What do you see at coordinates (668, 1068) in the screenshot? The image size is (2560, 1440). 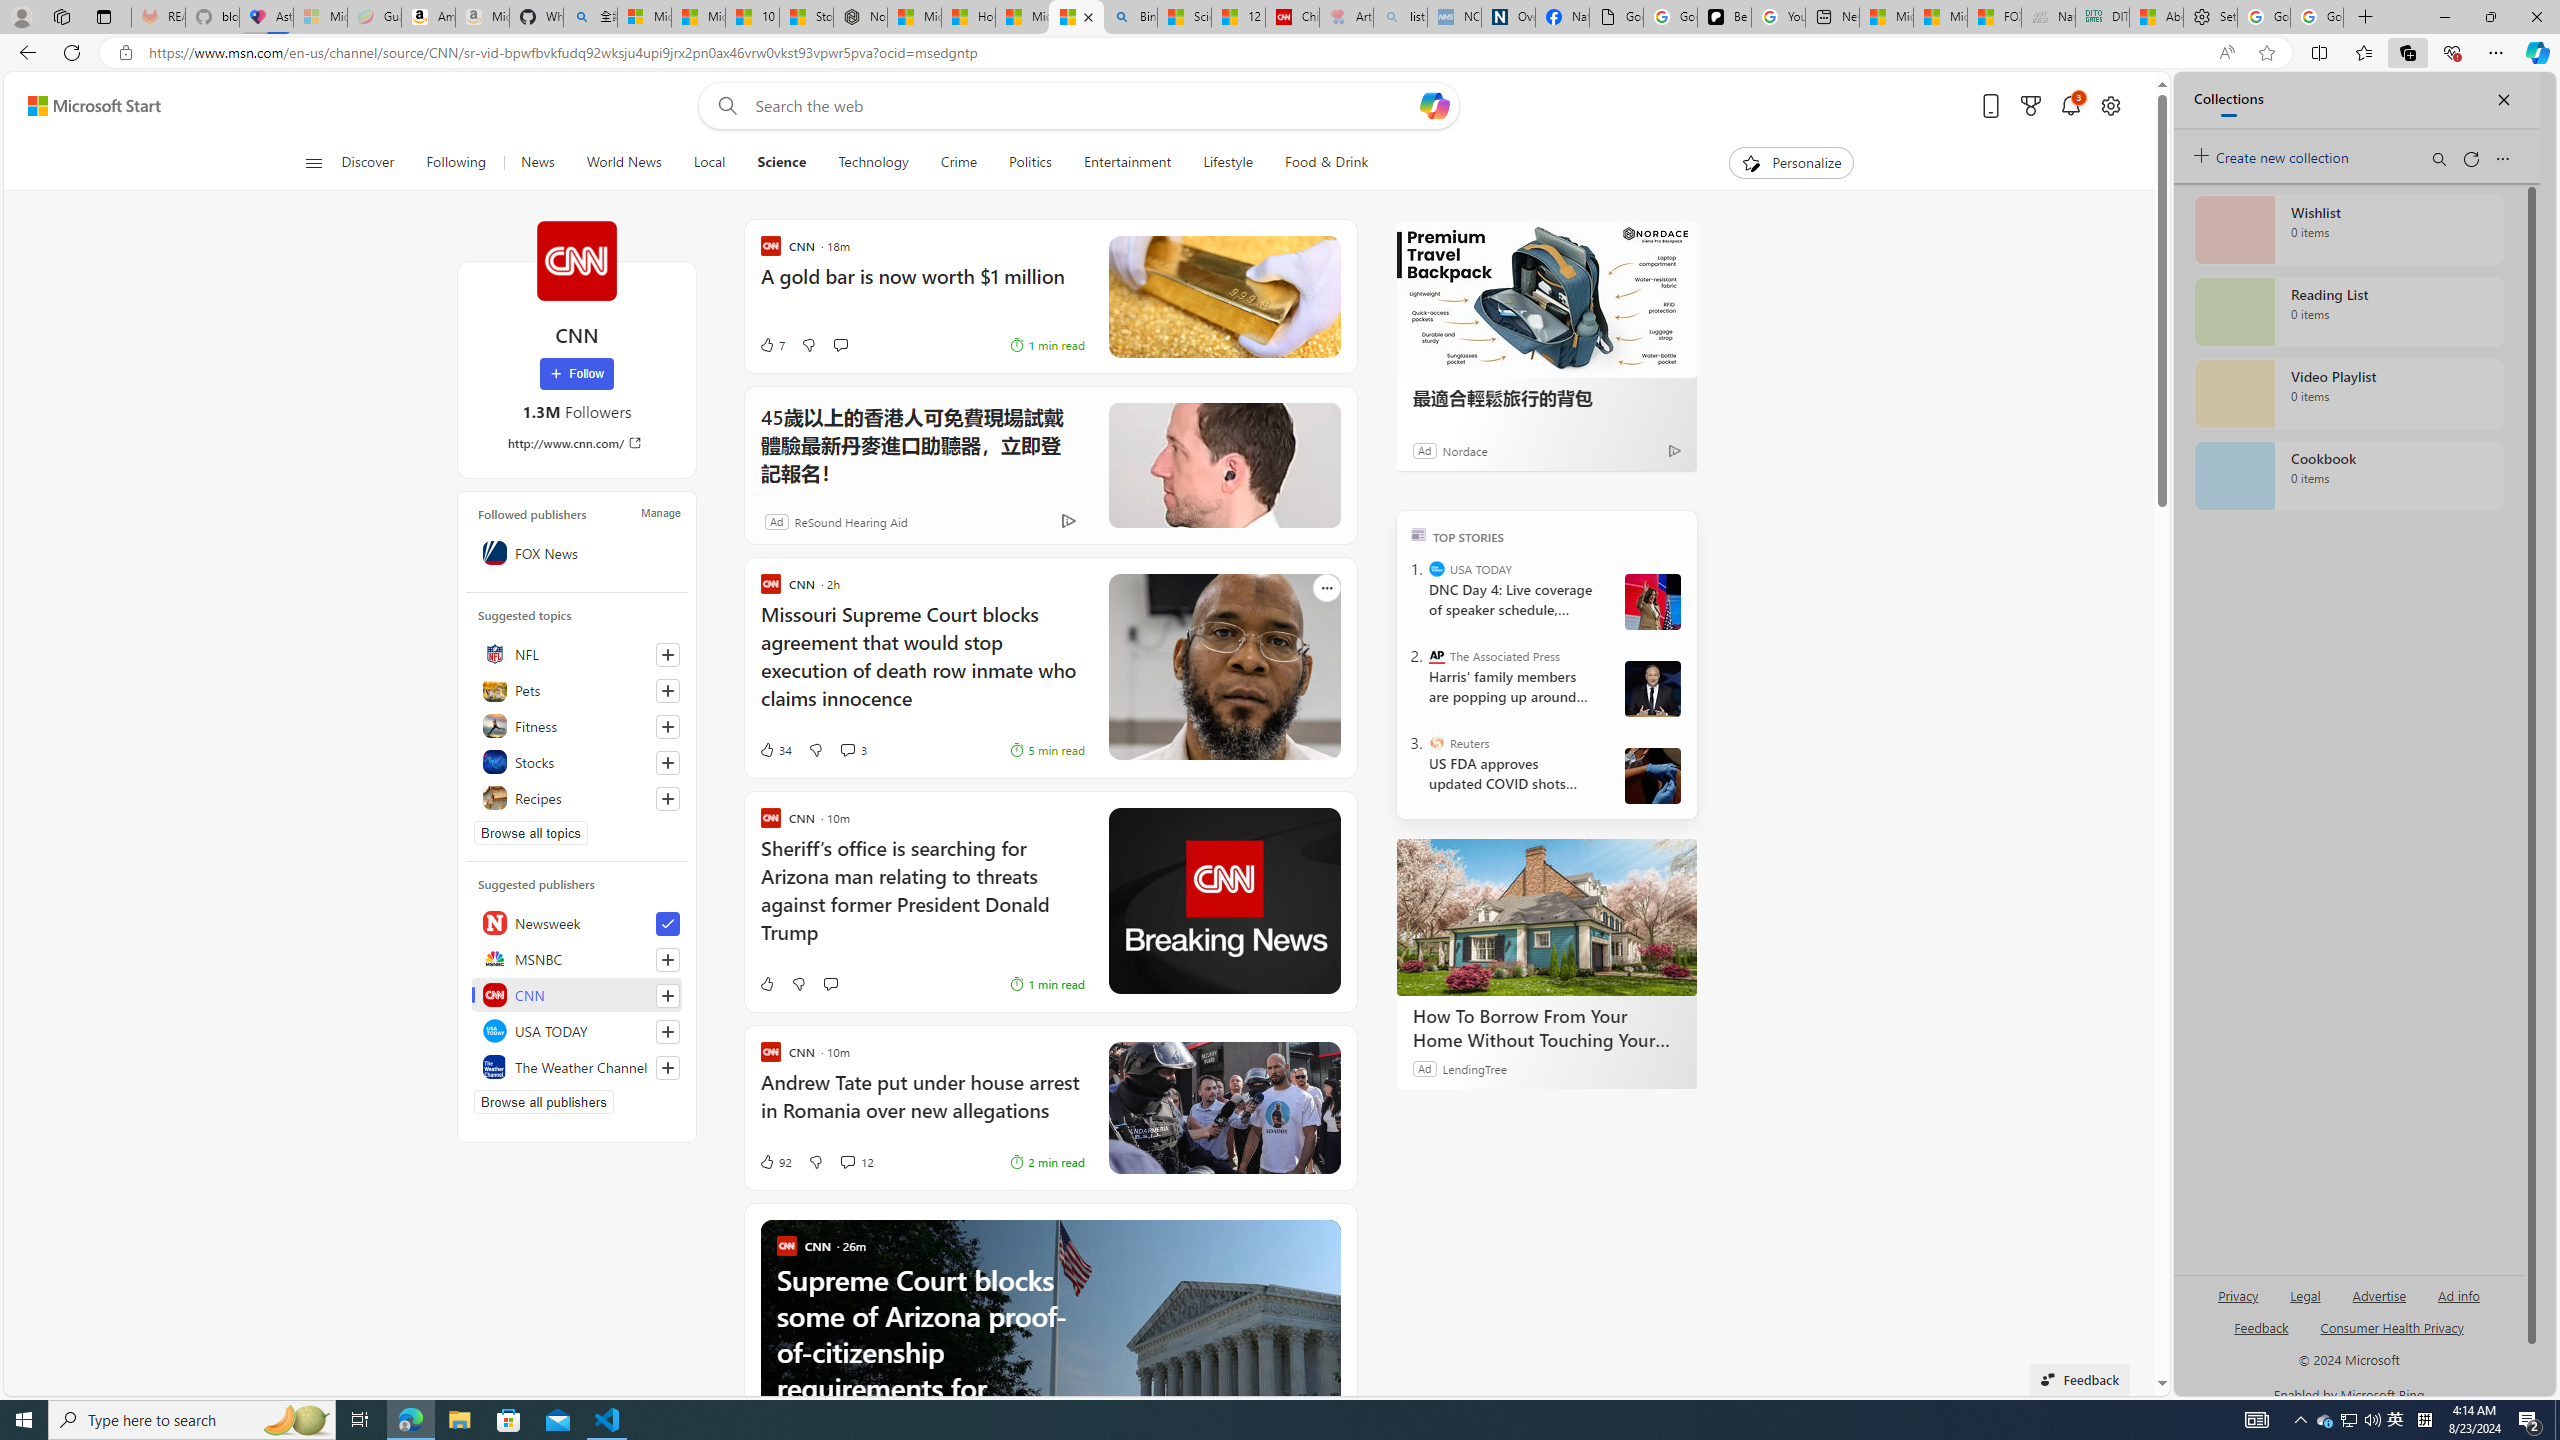 I see `Follow this source` at bounding box center [668, 1068].